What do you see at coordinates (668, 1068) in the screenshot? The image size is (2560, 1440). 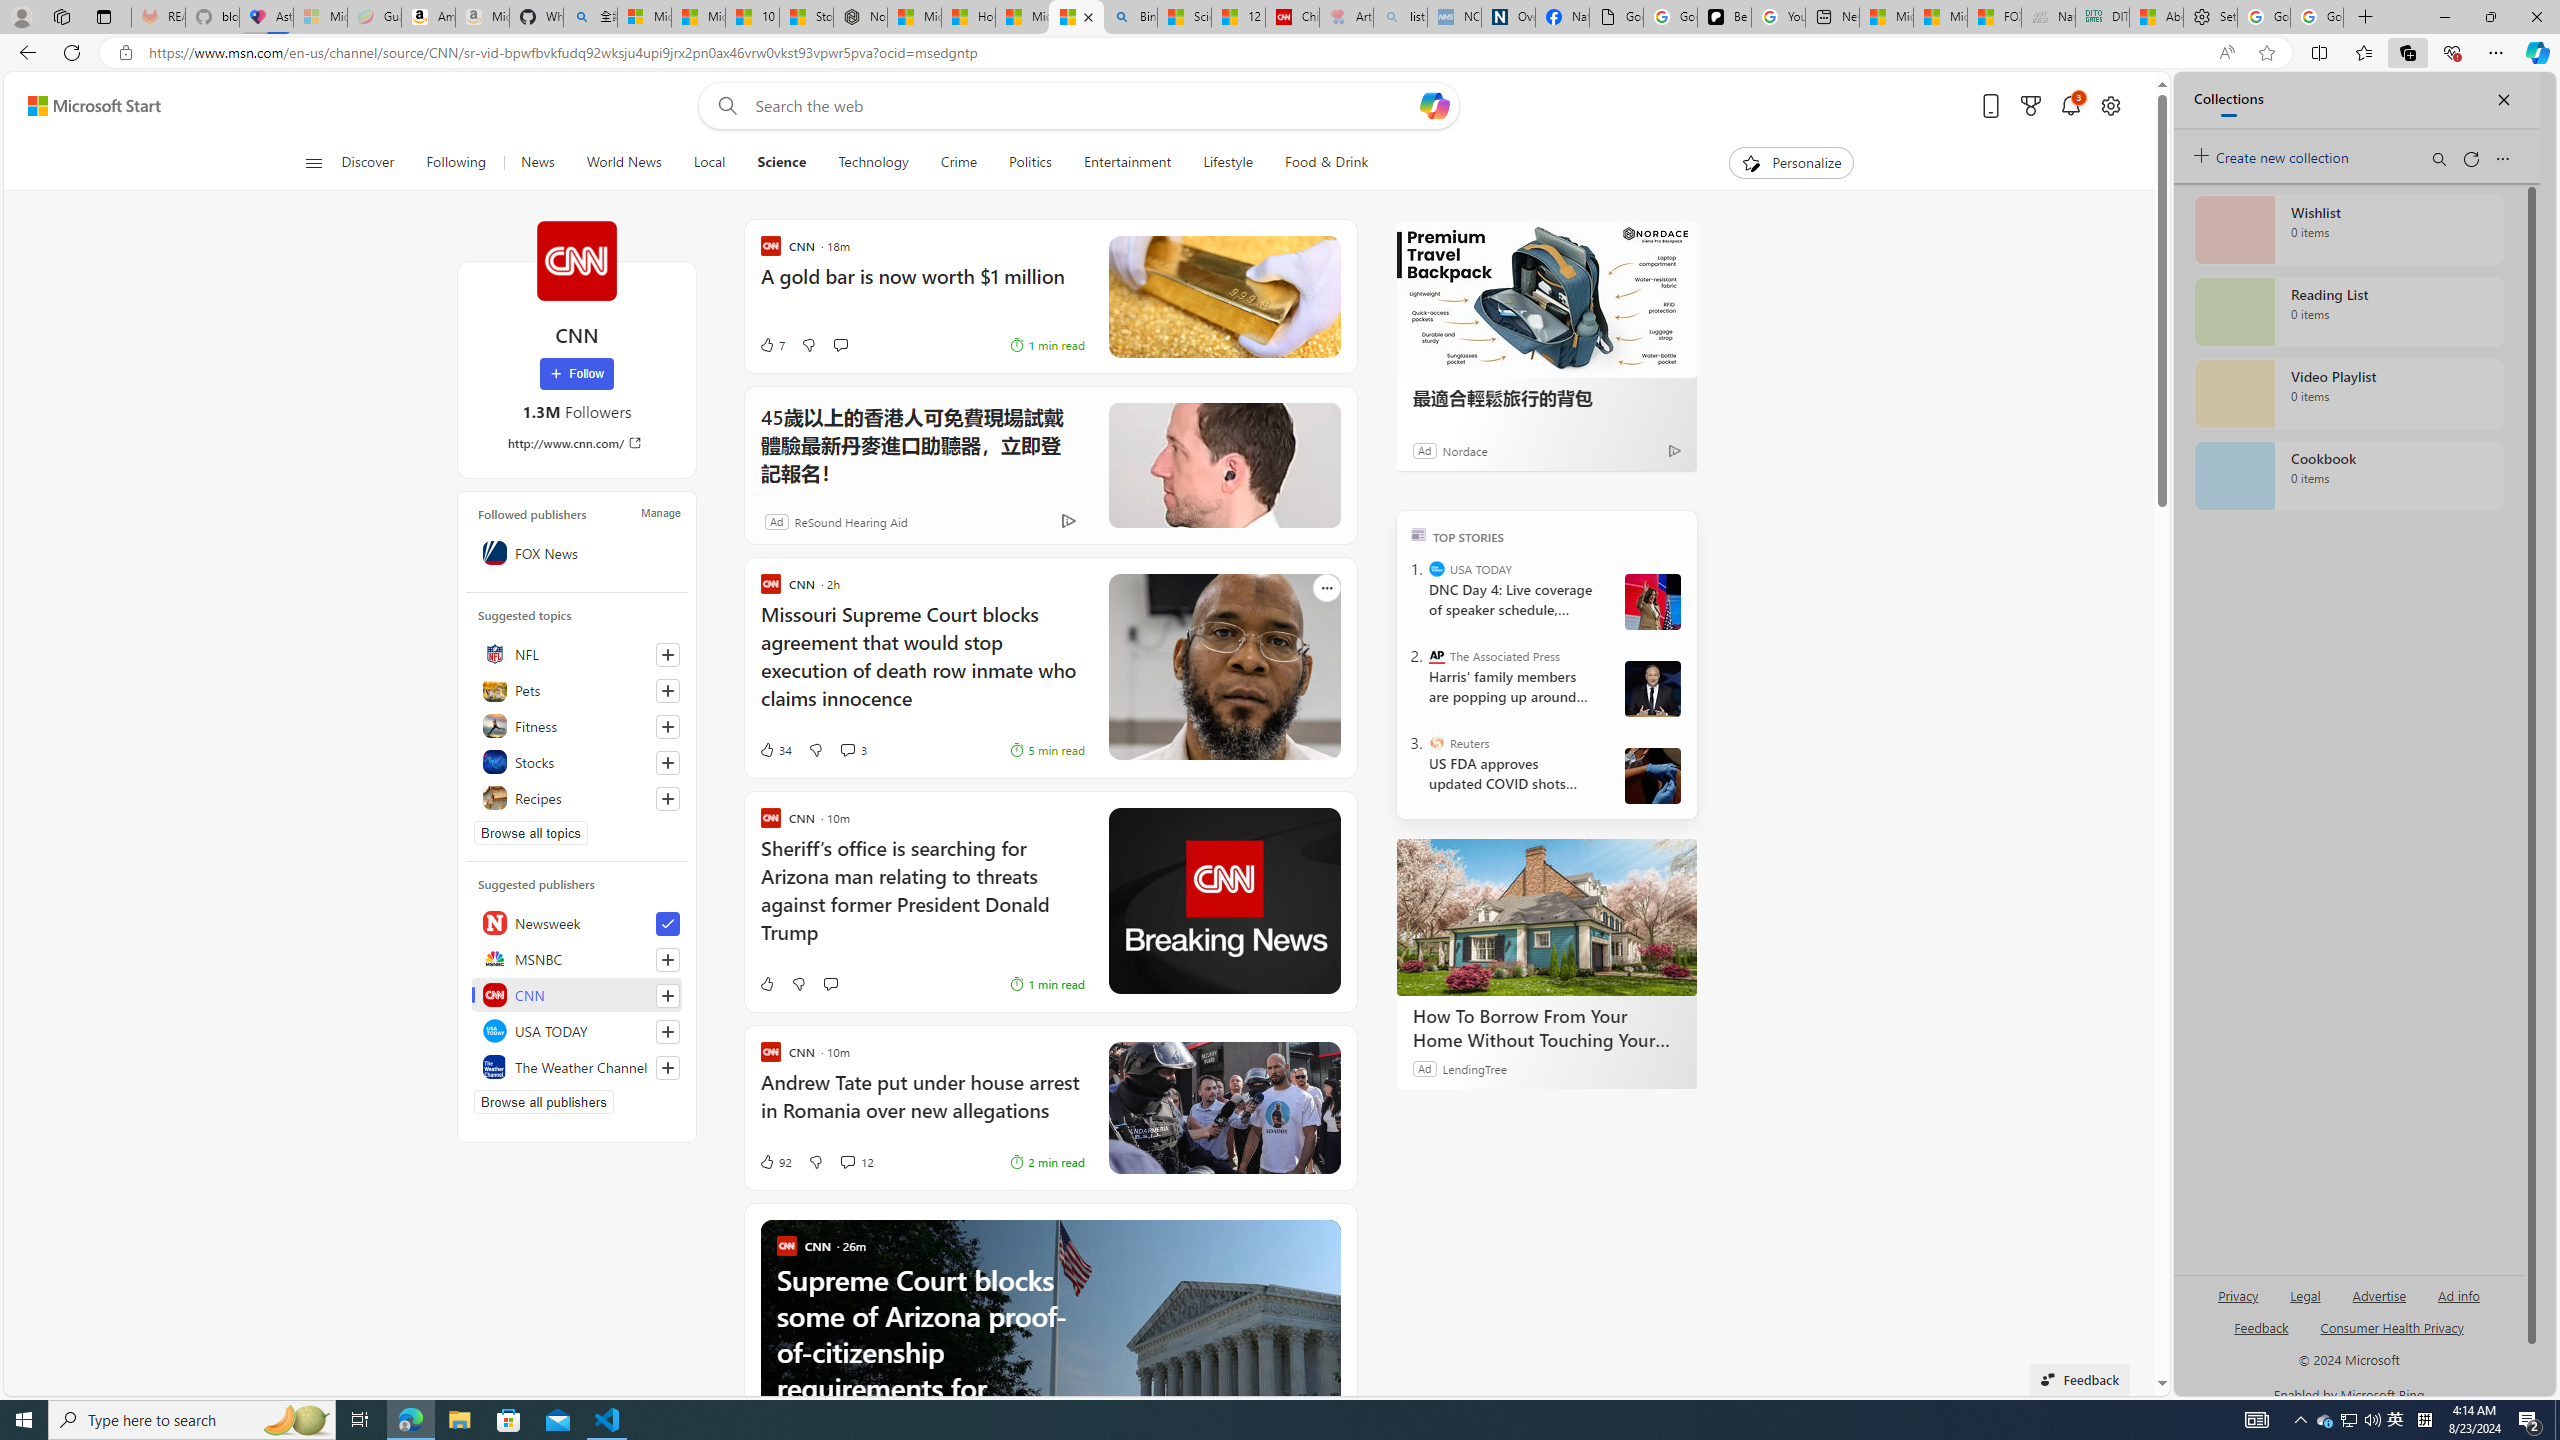 I see `Follow this source` at bounding box center [668, 1068].